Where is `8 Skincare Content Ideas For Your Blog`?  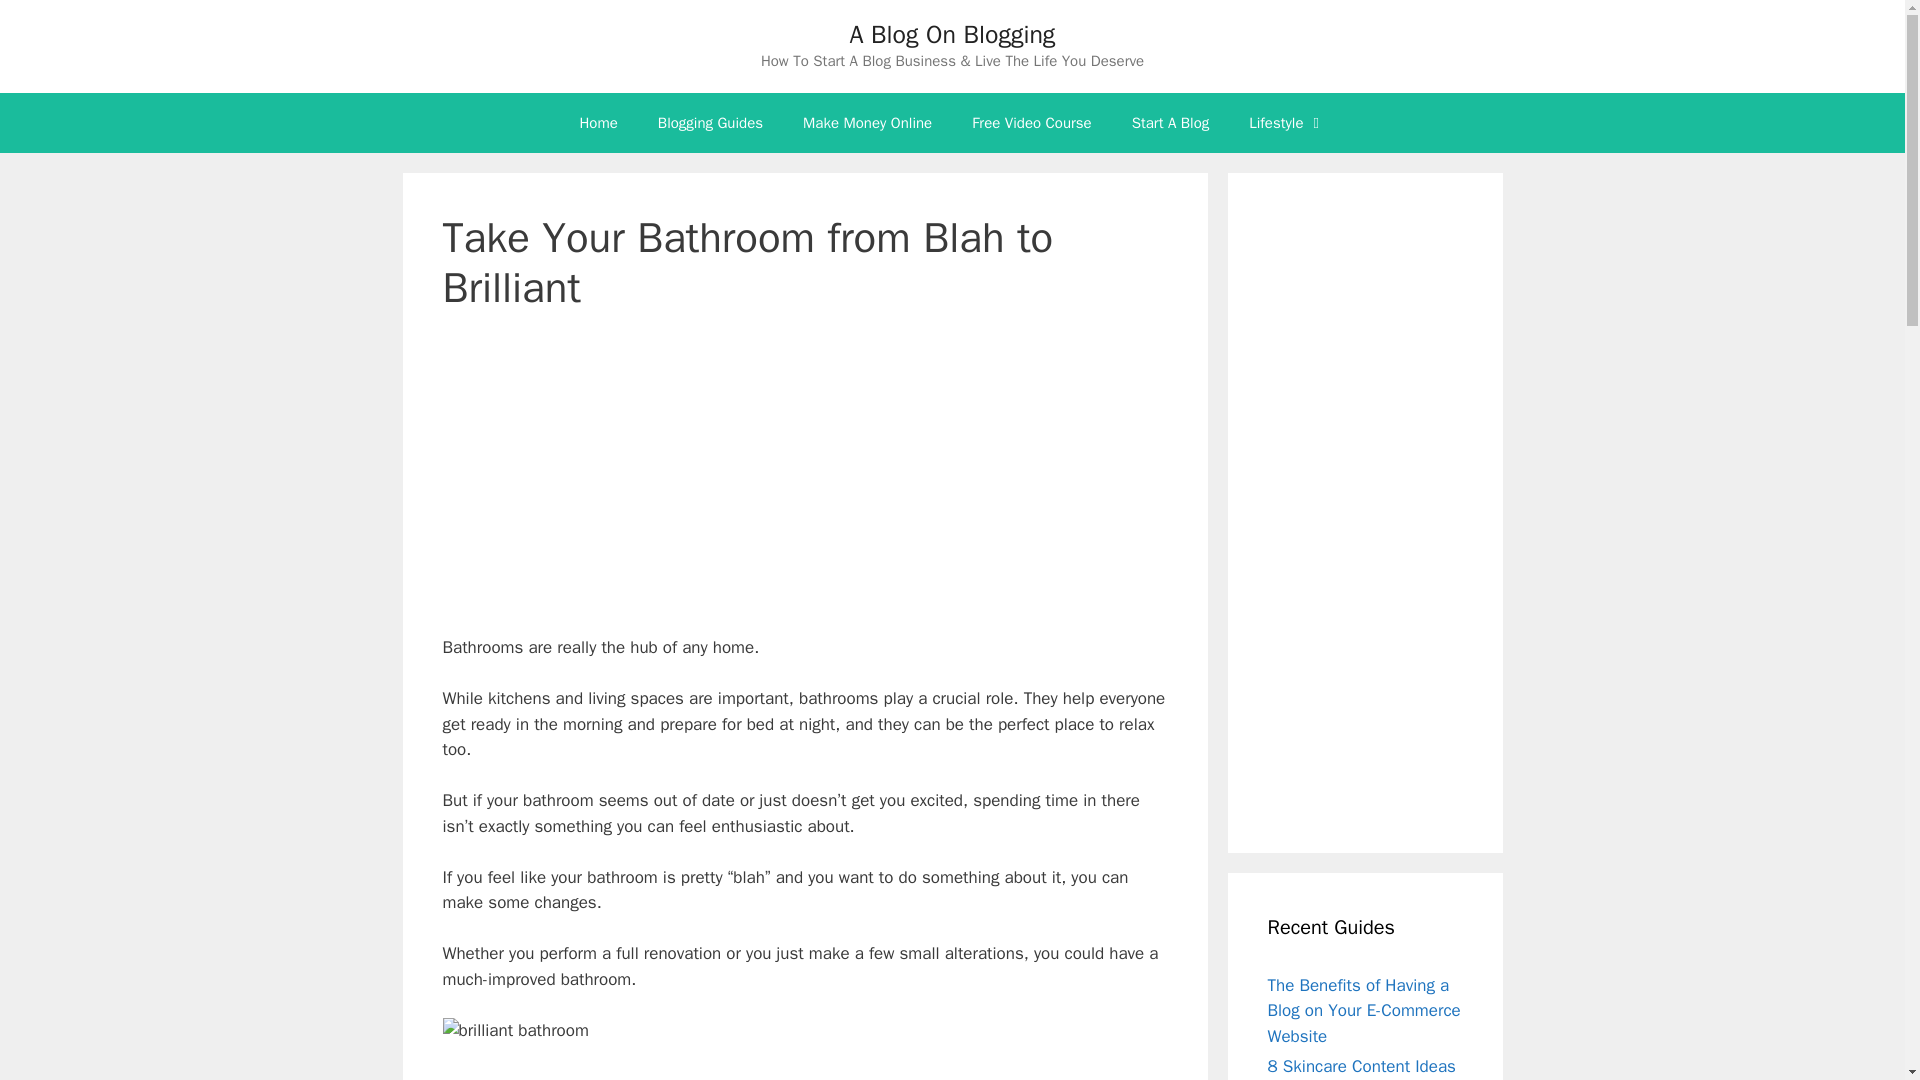
8 Skincare Content Ideas For Your Blog is located at coordinates (1361, 1068).